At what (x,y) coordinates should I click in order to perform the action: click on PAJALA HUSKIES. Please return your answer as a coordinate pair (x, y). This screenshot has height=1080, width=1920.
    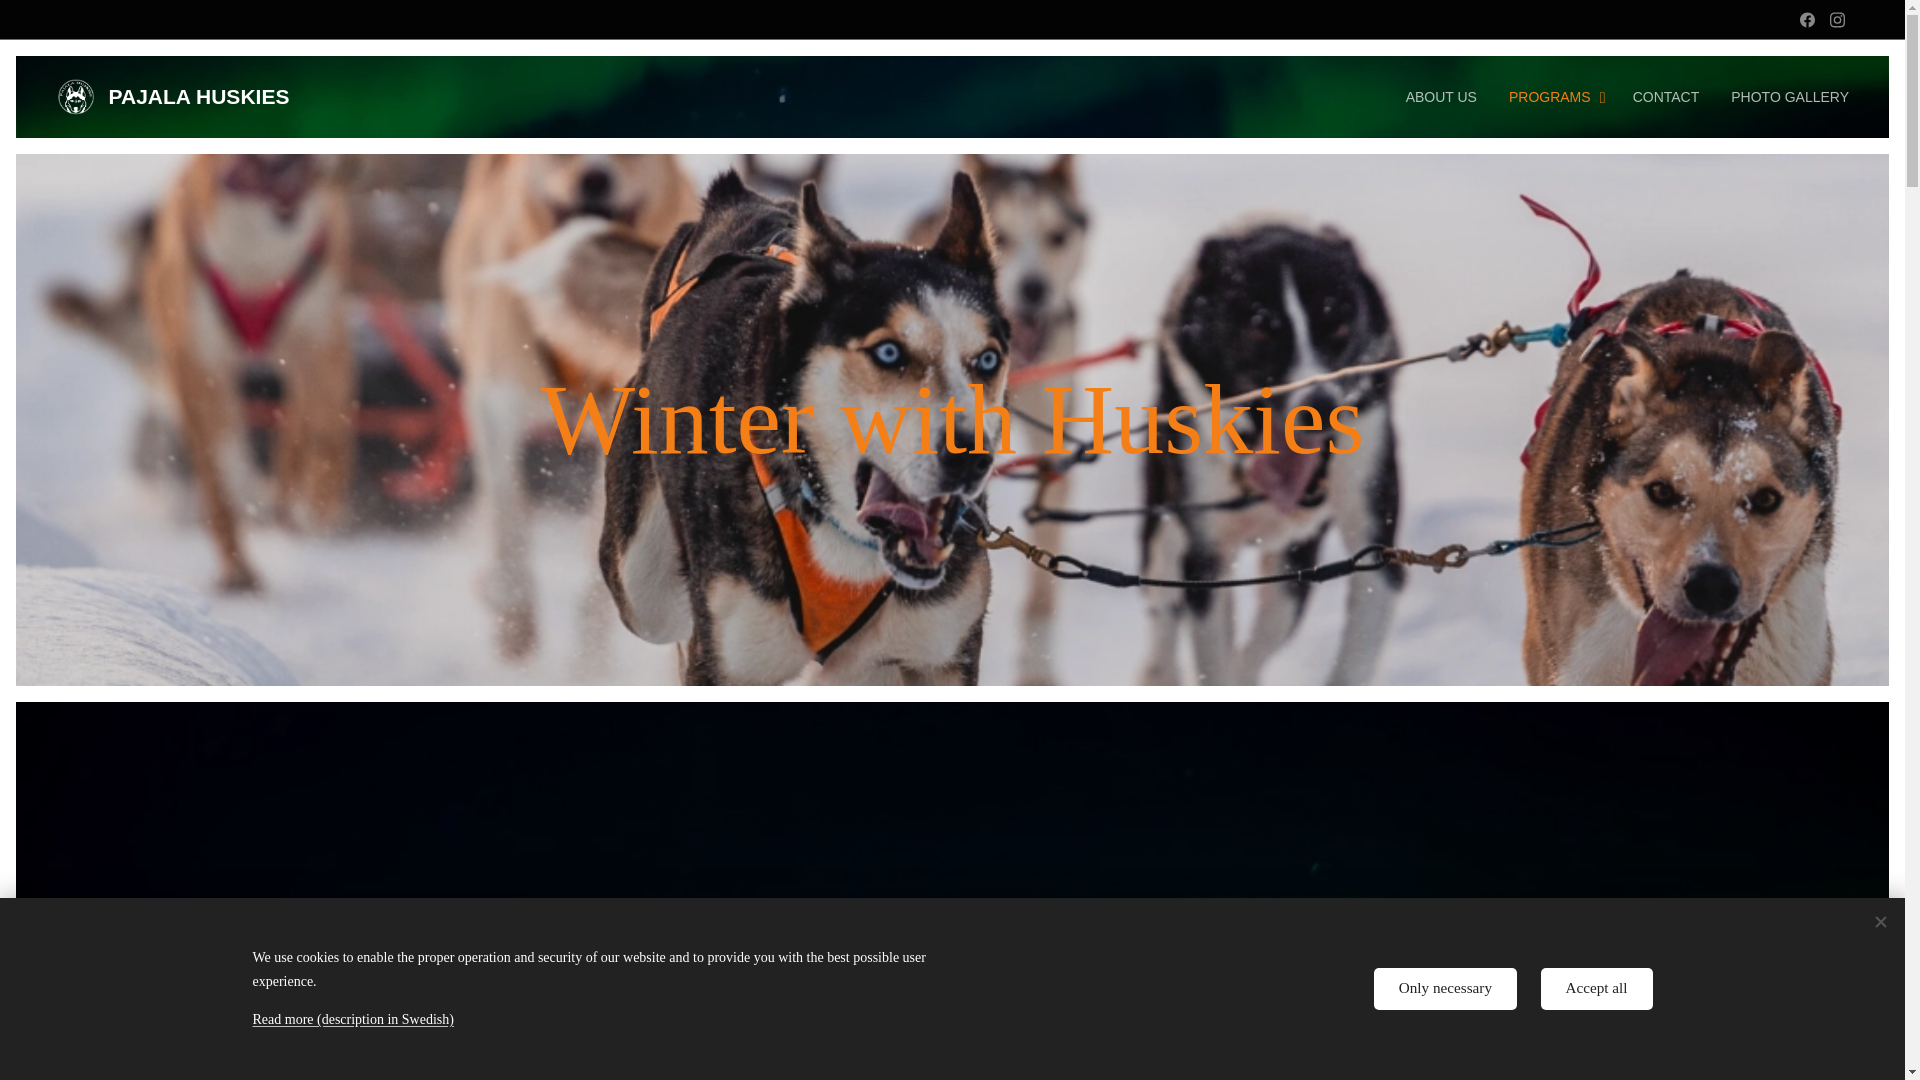
    Looking at the image, I should click on (174, 96).